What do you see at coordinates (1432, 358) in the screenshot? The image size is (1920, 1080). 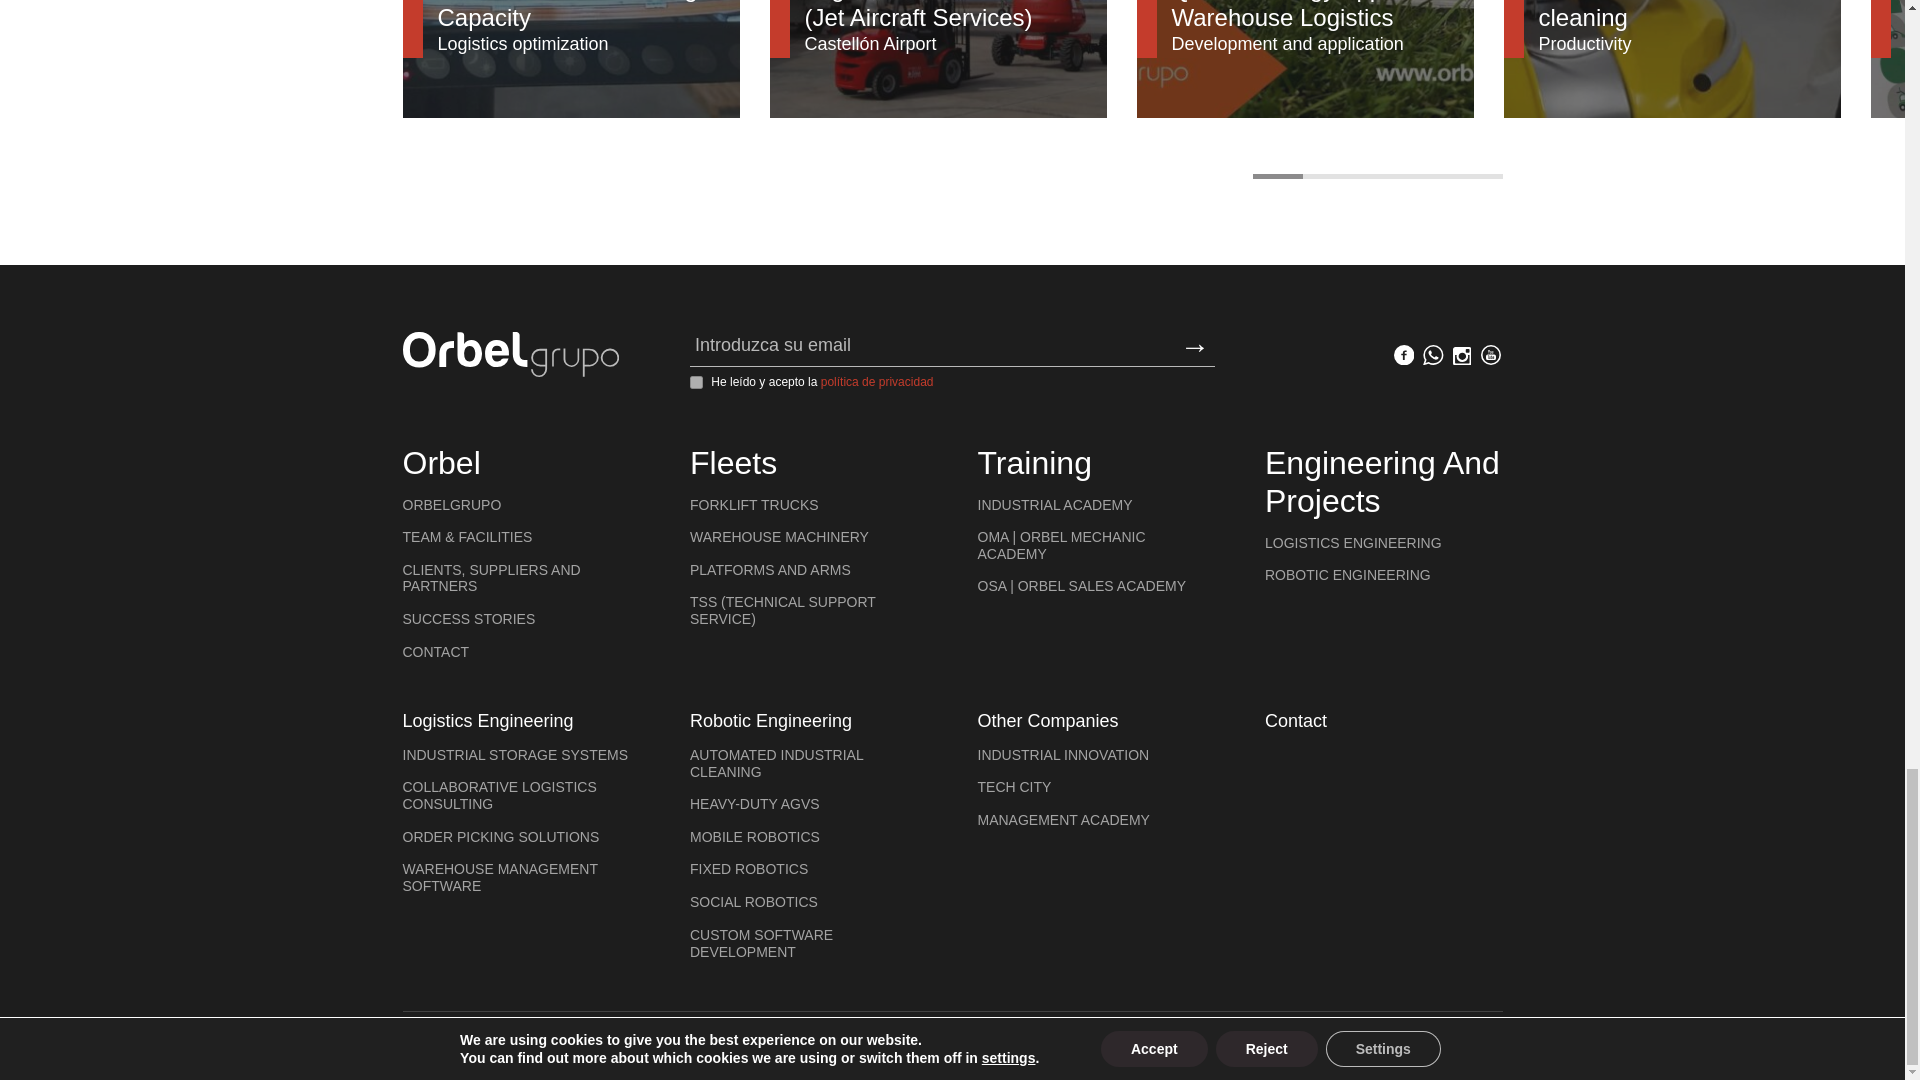 I see `whatsapp` at bounding box center [1432, 358].